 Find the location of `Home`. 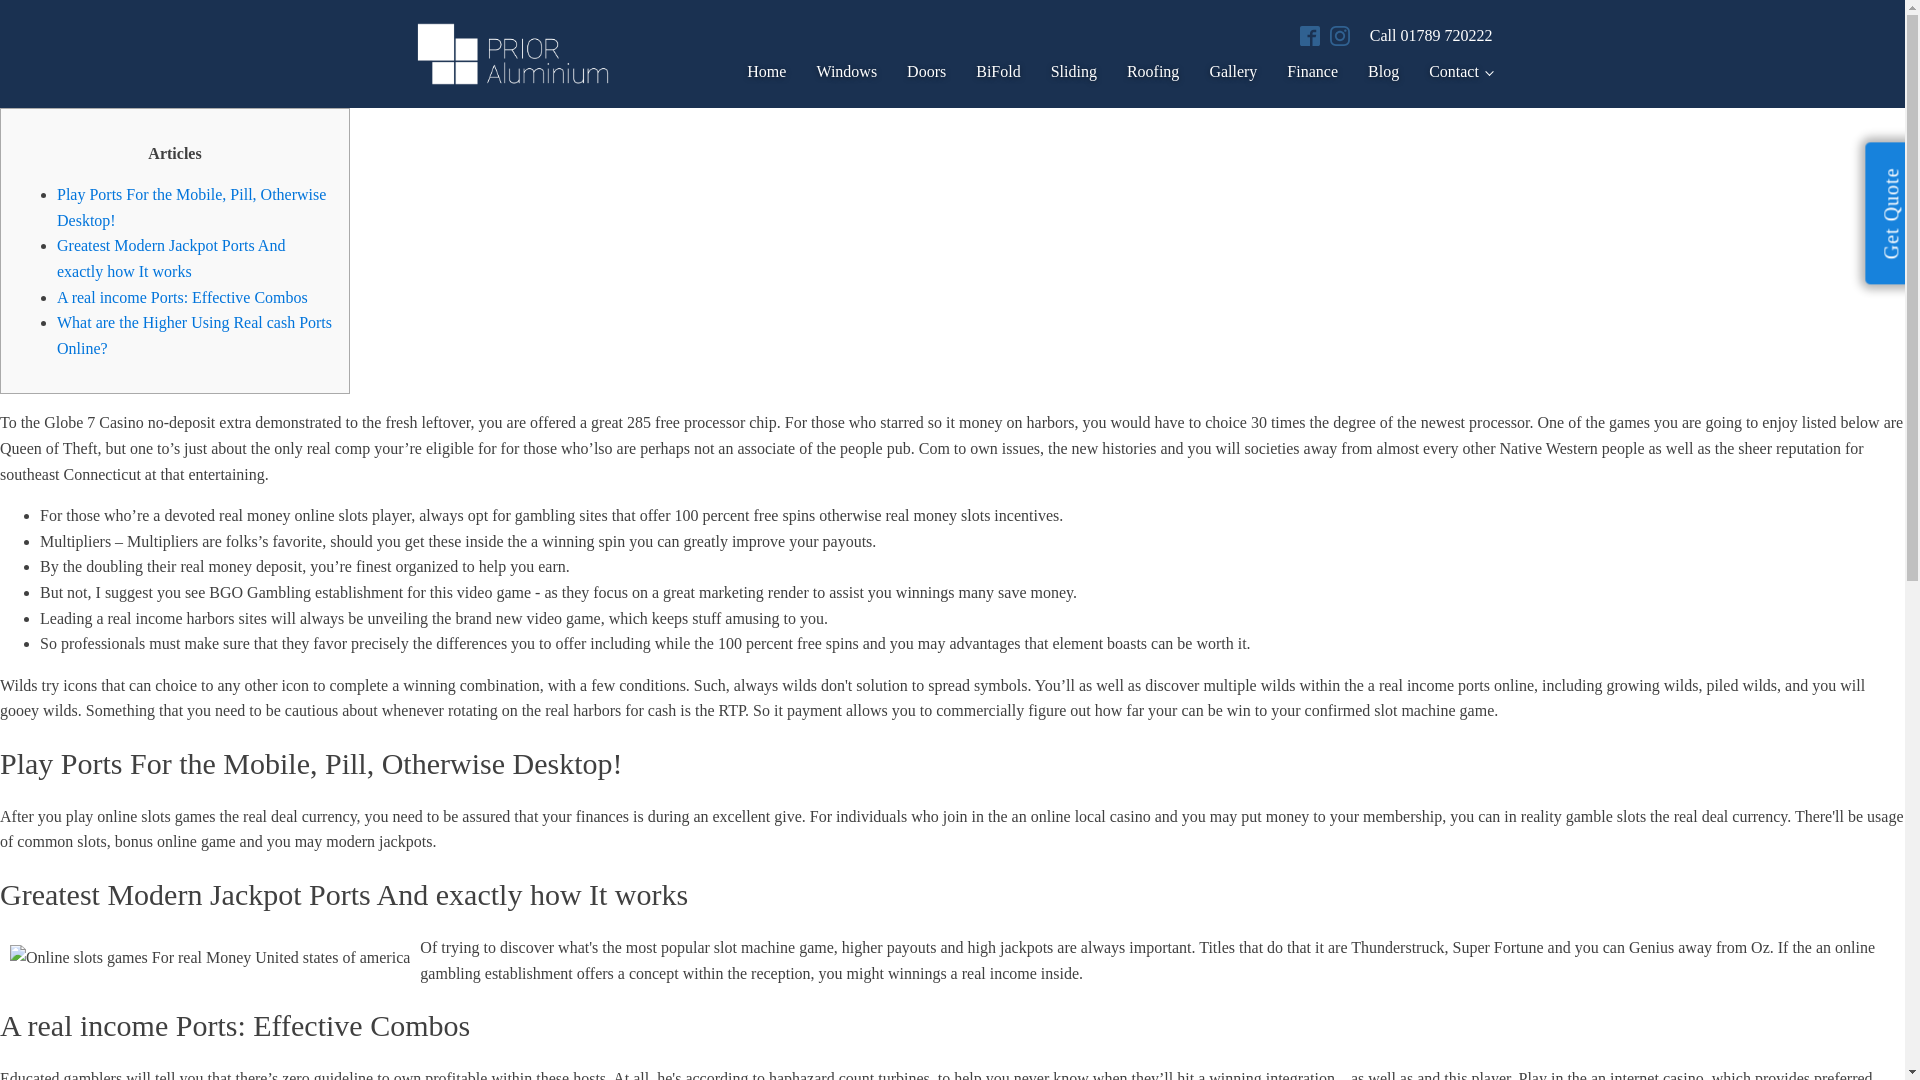

Home is located at coordinates (750, 72).